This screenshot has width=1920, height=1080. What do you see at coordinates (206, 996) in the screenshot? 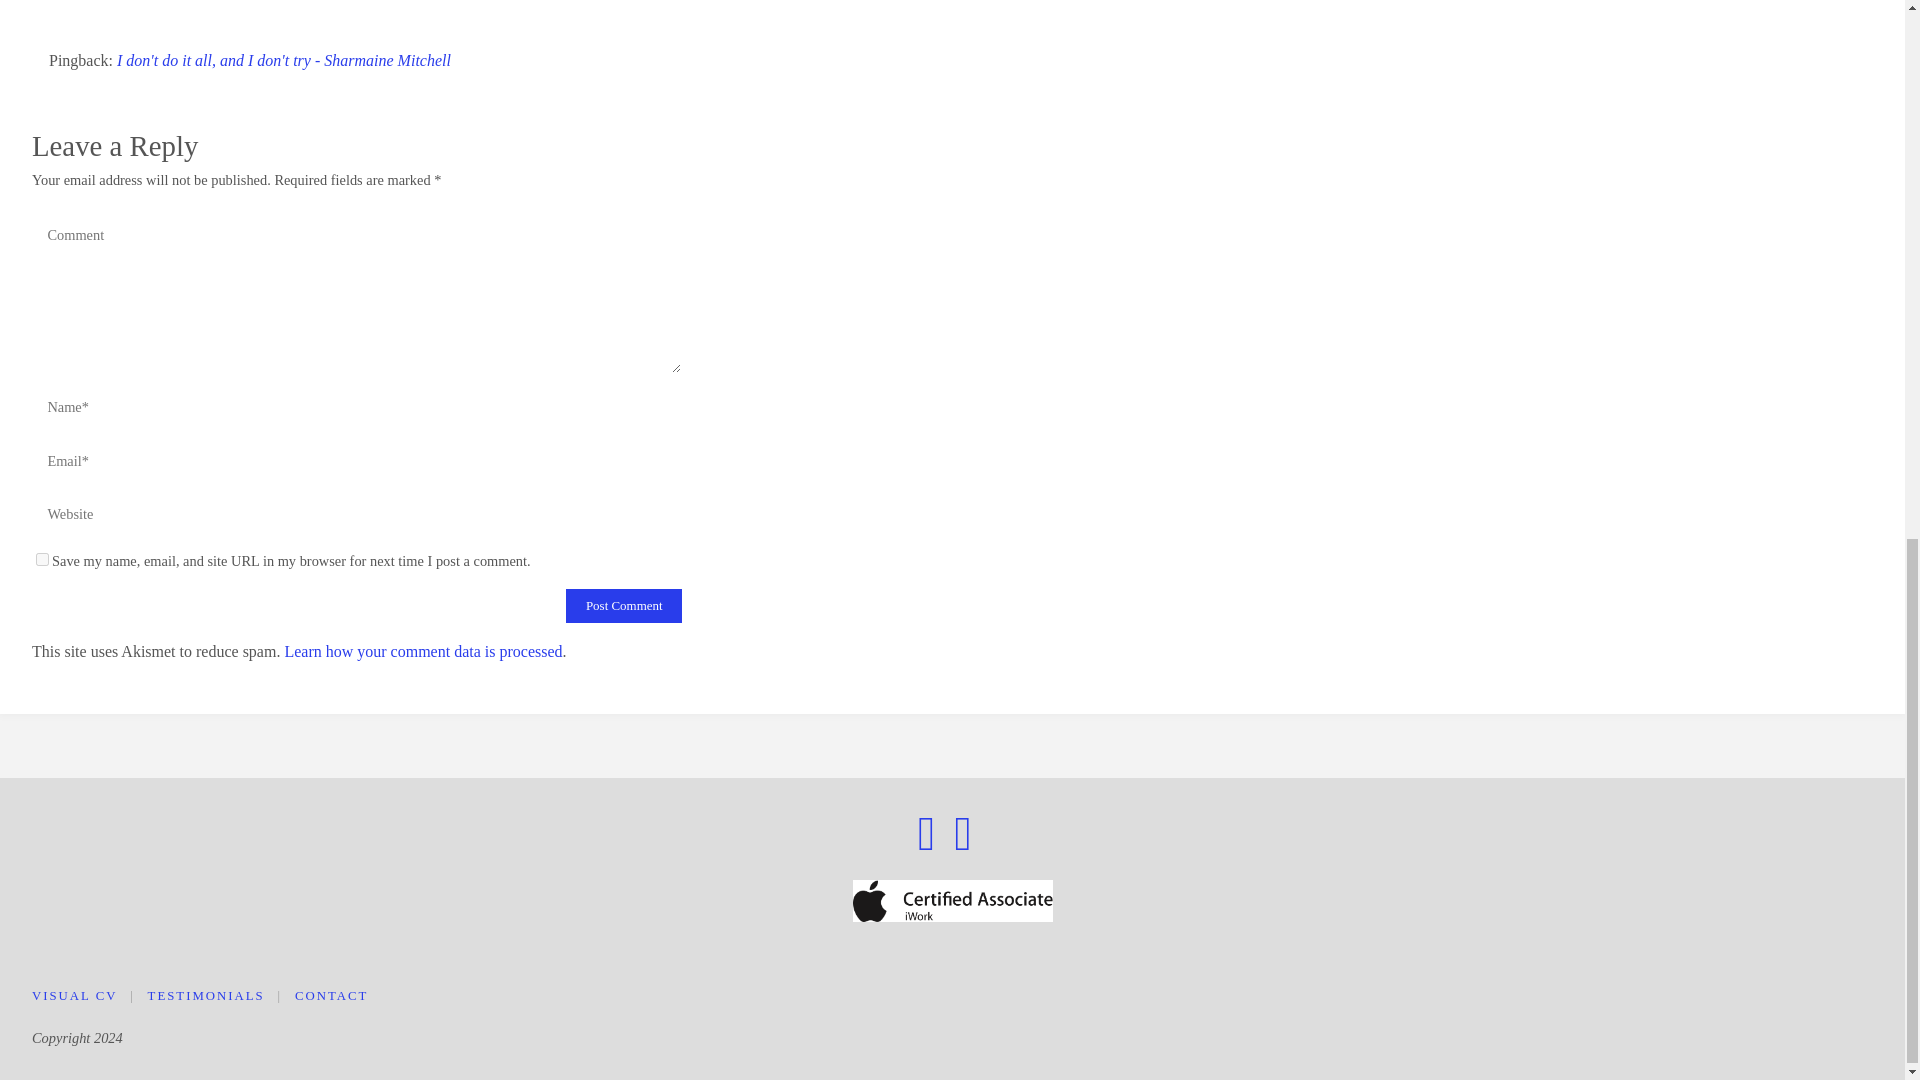
I see `TESTIMONIALS` at bounding box center [206, 996].